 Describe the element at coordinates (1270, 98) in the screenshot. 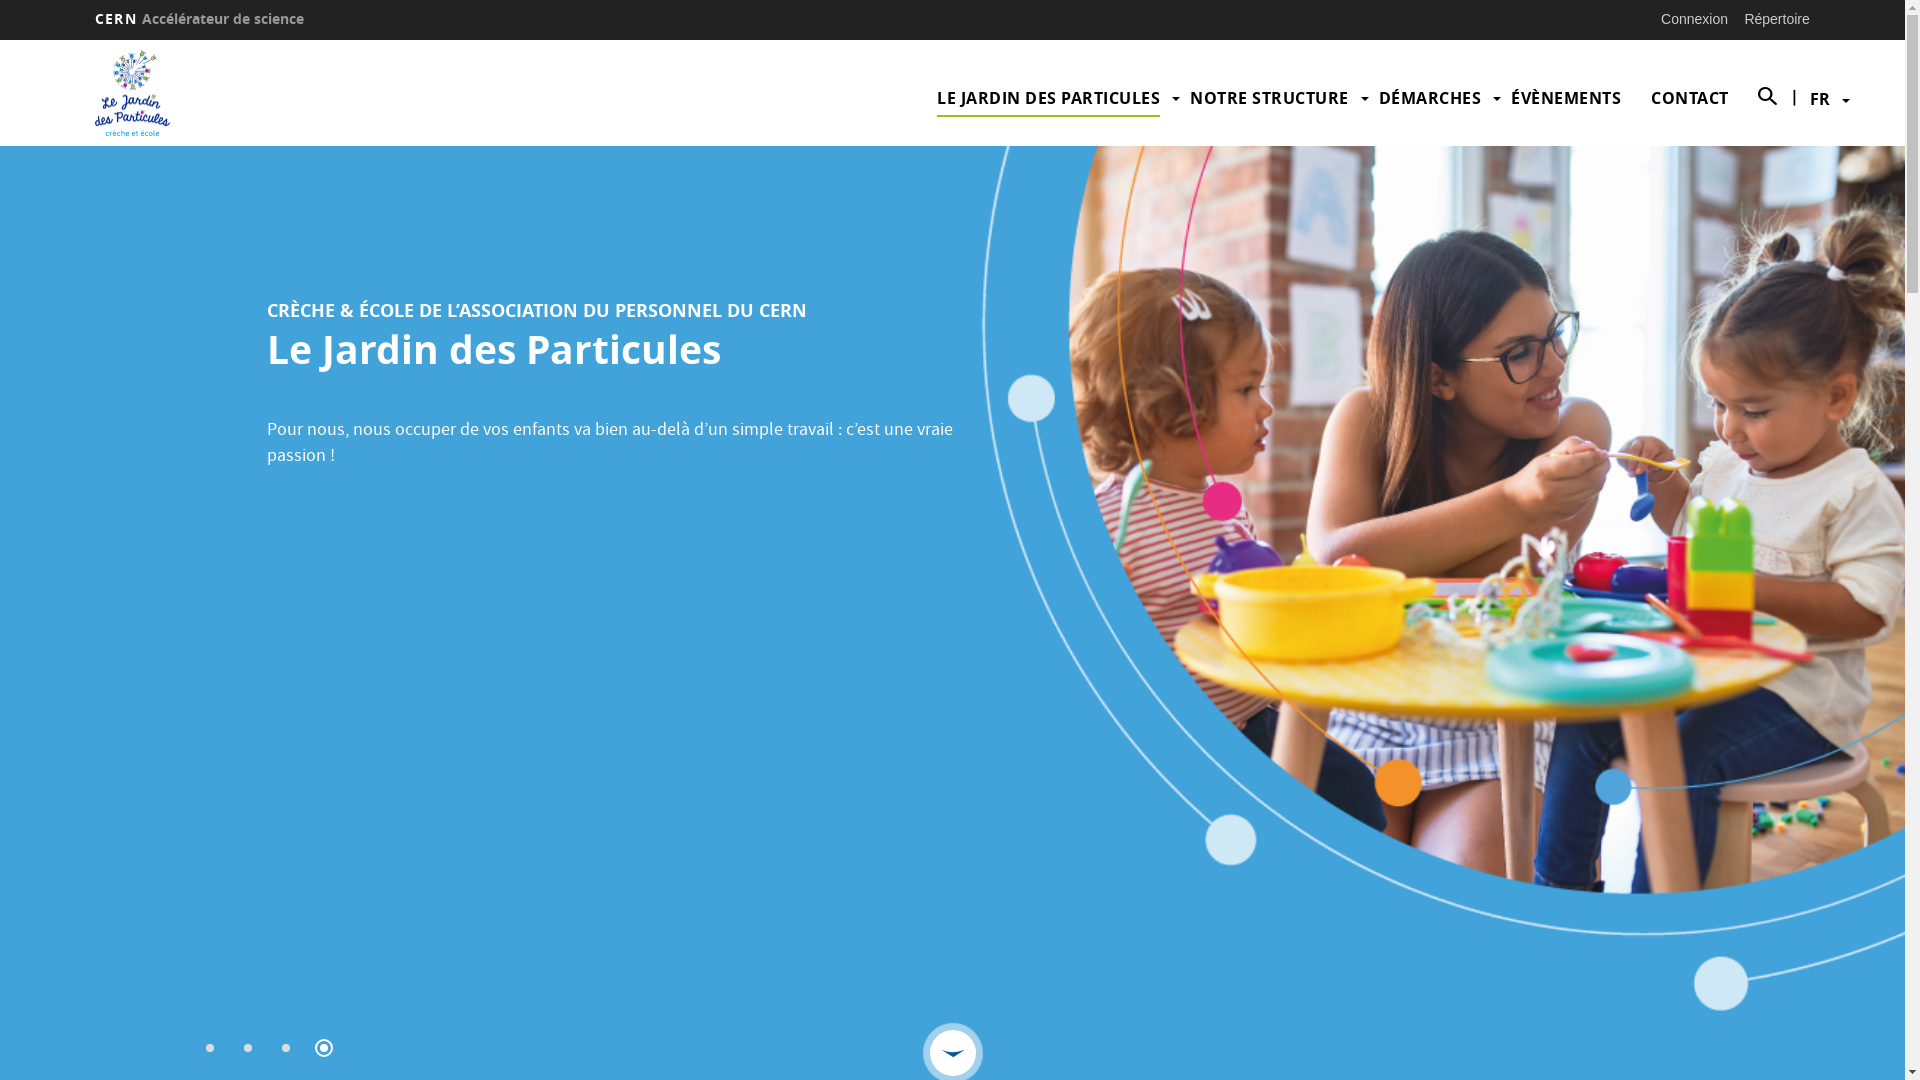

I see `NOTRE STRUCTURE` at that location.